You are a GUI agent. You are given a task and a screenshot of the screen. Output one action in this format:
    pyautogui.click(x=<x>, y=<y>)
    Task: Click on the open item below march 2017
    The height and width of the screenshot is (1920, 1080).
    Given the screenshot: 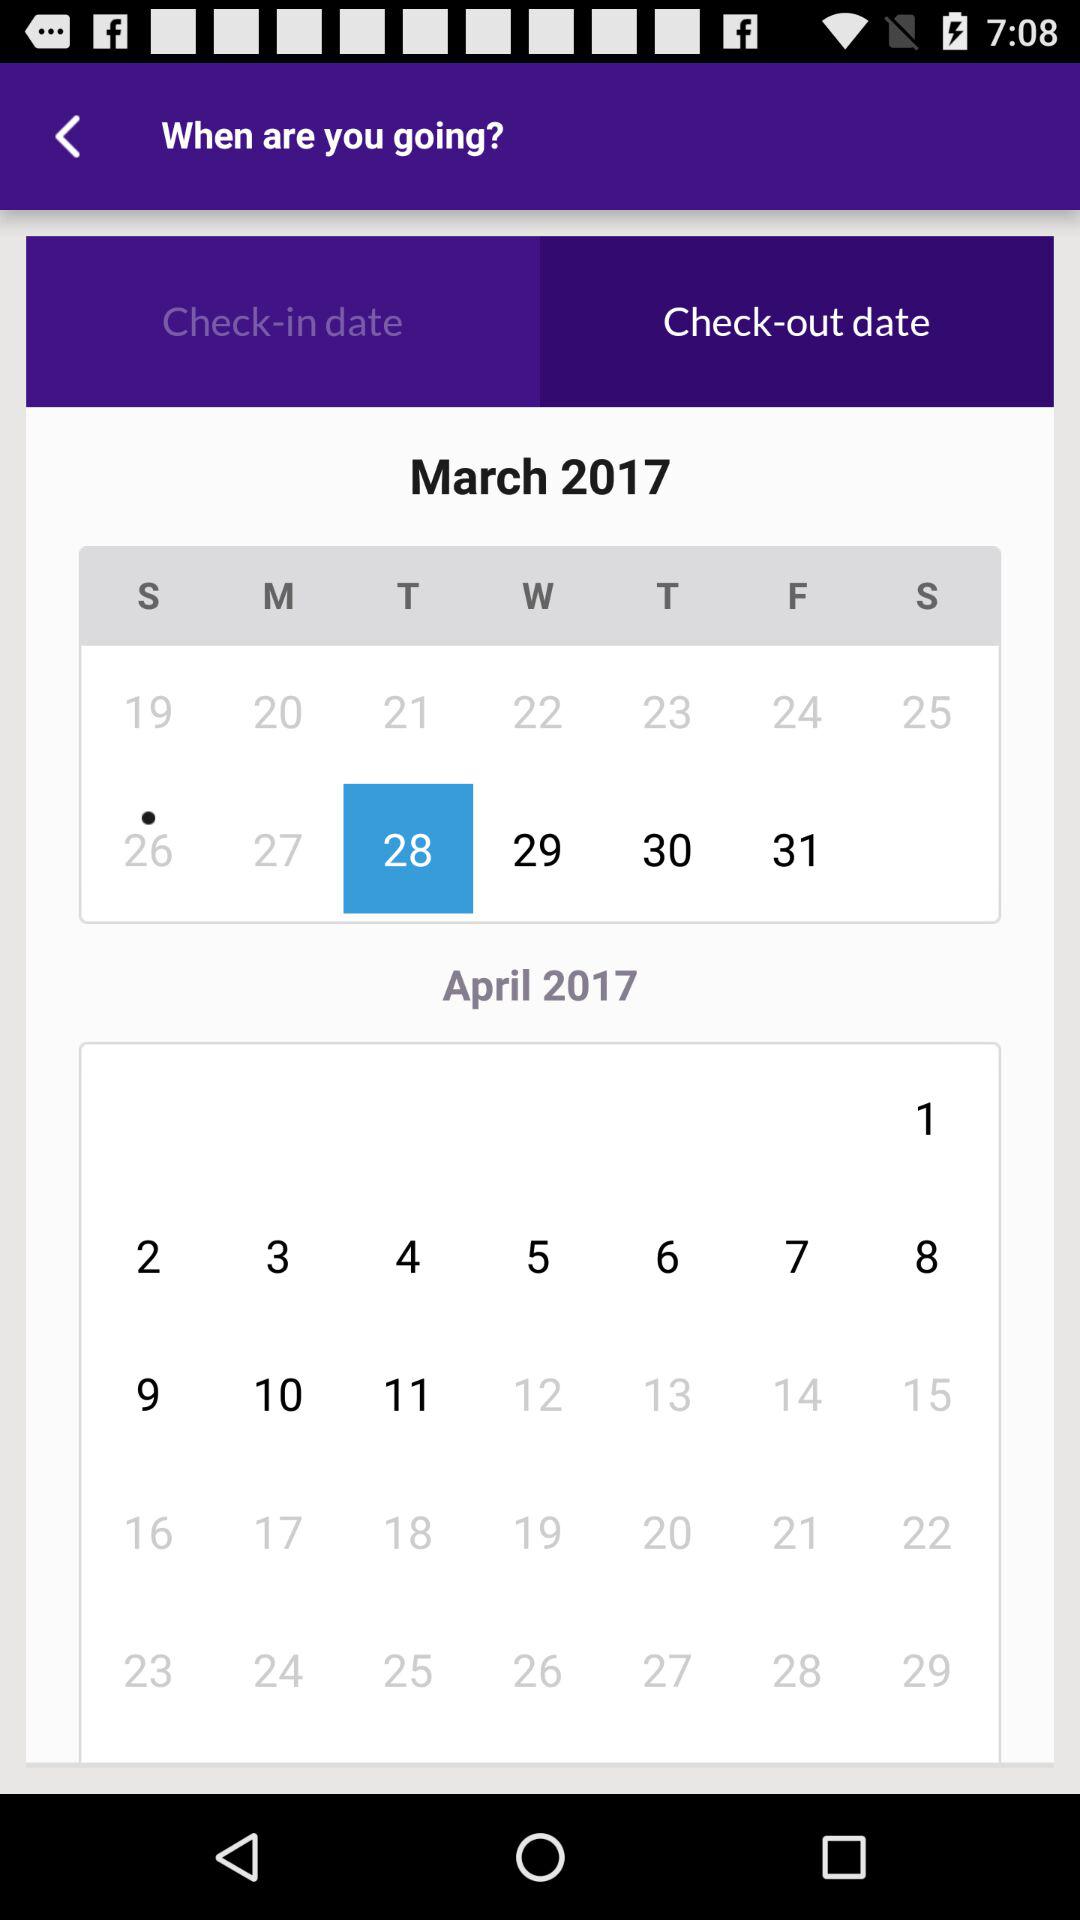 What is the action you would take?
    pyautogui.click(x=278, y=596)
    